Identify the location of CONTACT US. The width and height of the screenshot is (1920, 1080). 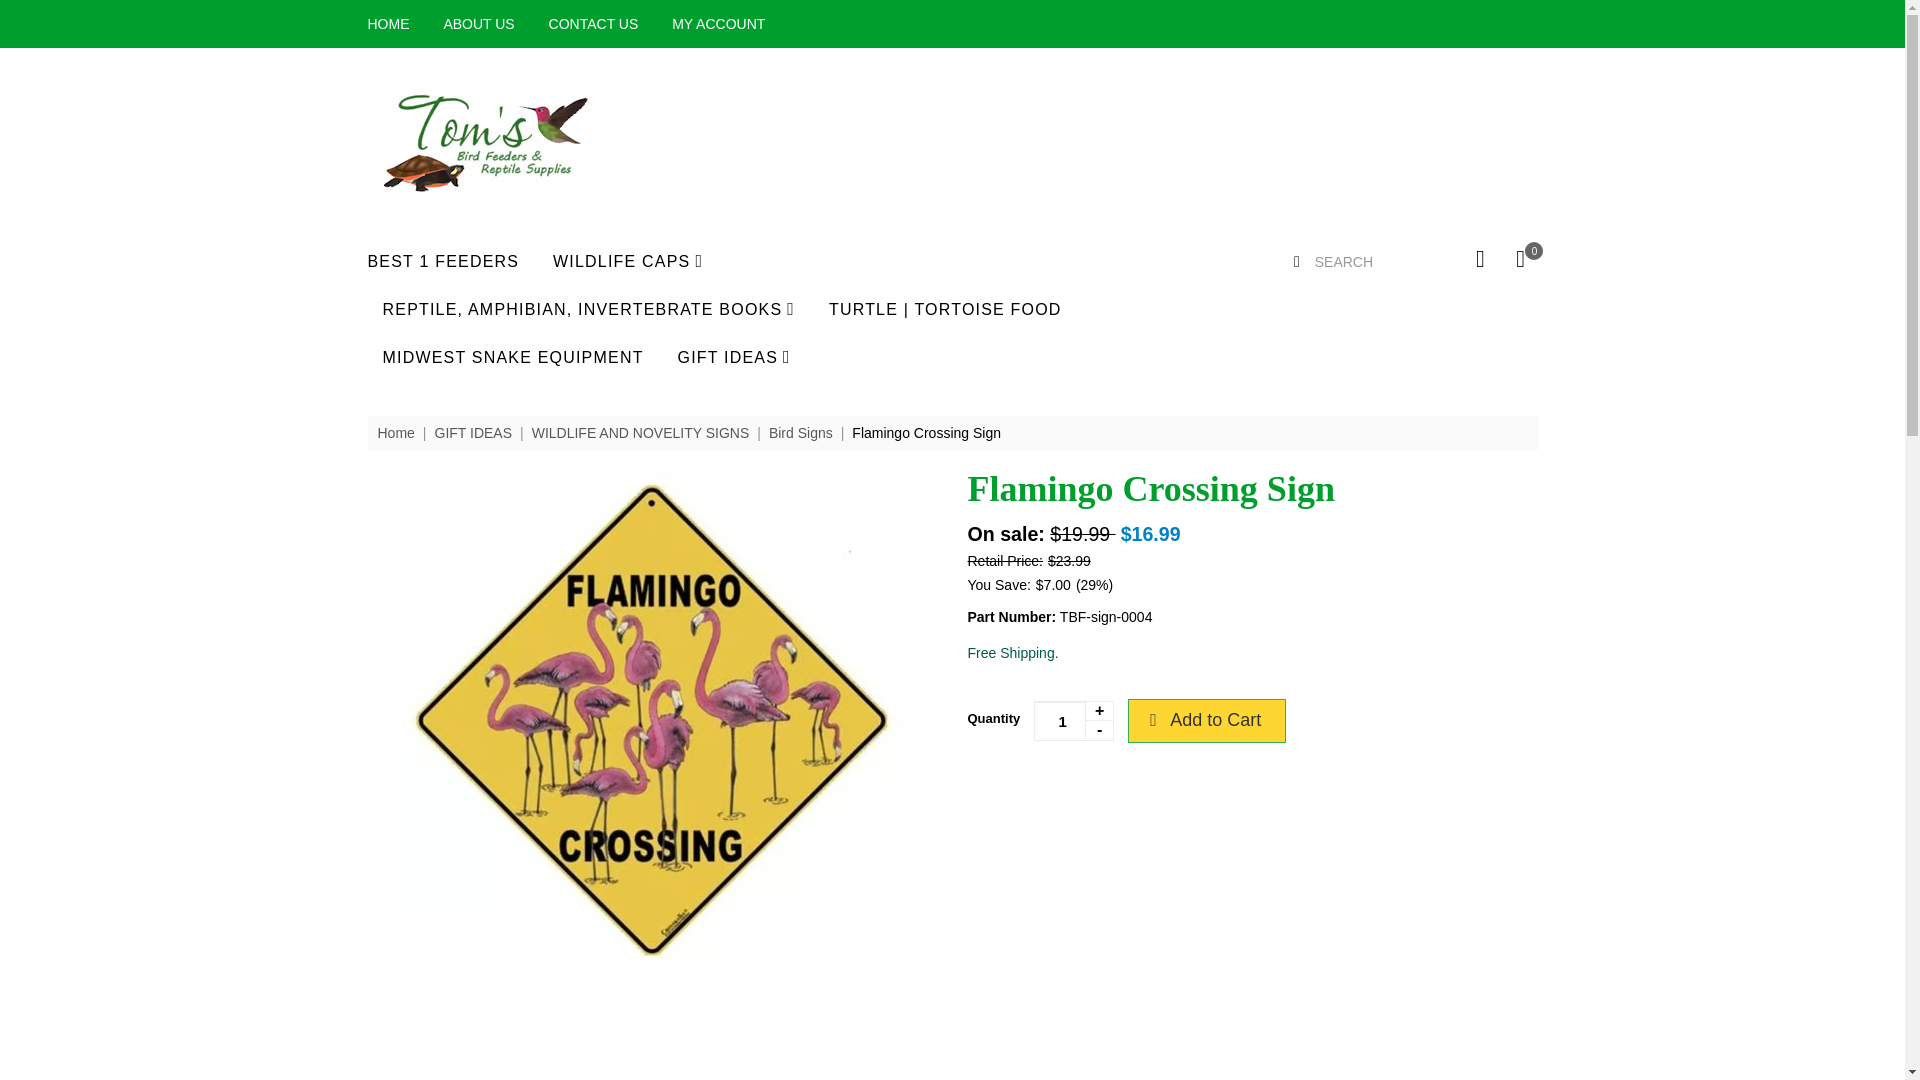
(594, 24).